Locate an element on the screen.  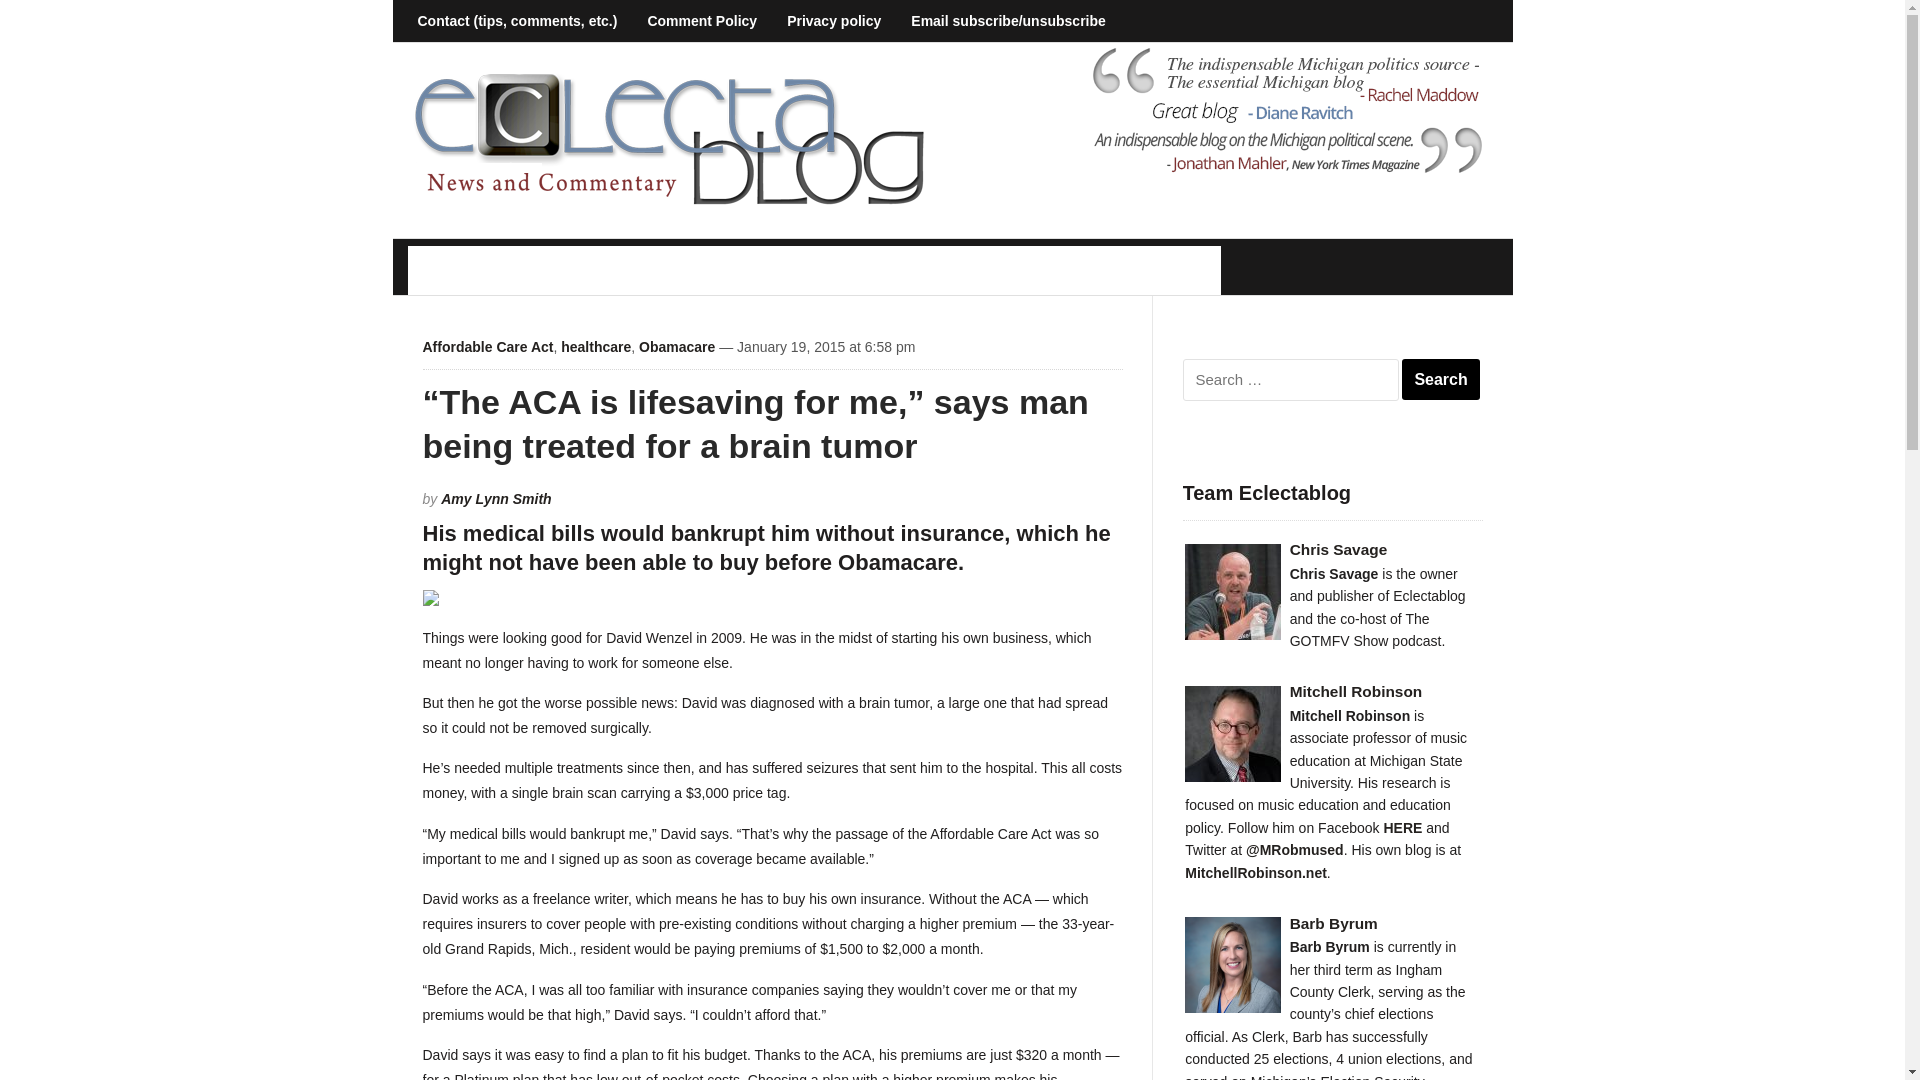
Search is located at coordinates (1440, 379).